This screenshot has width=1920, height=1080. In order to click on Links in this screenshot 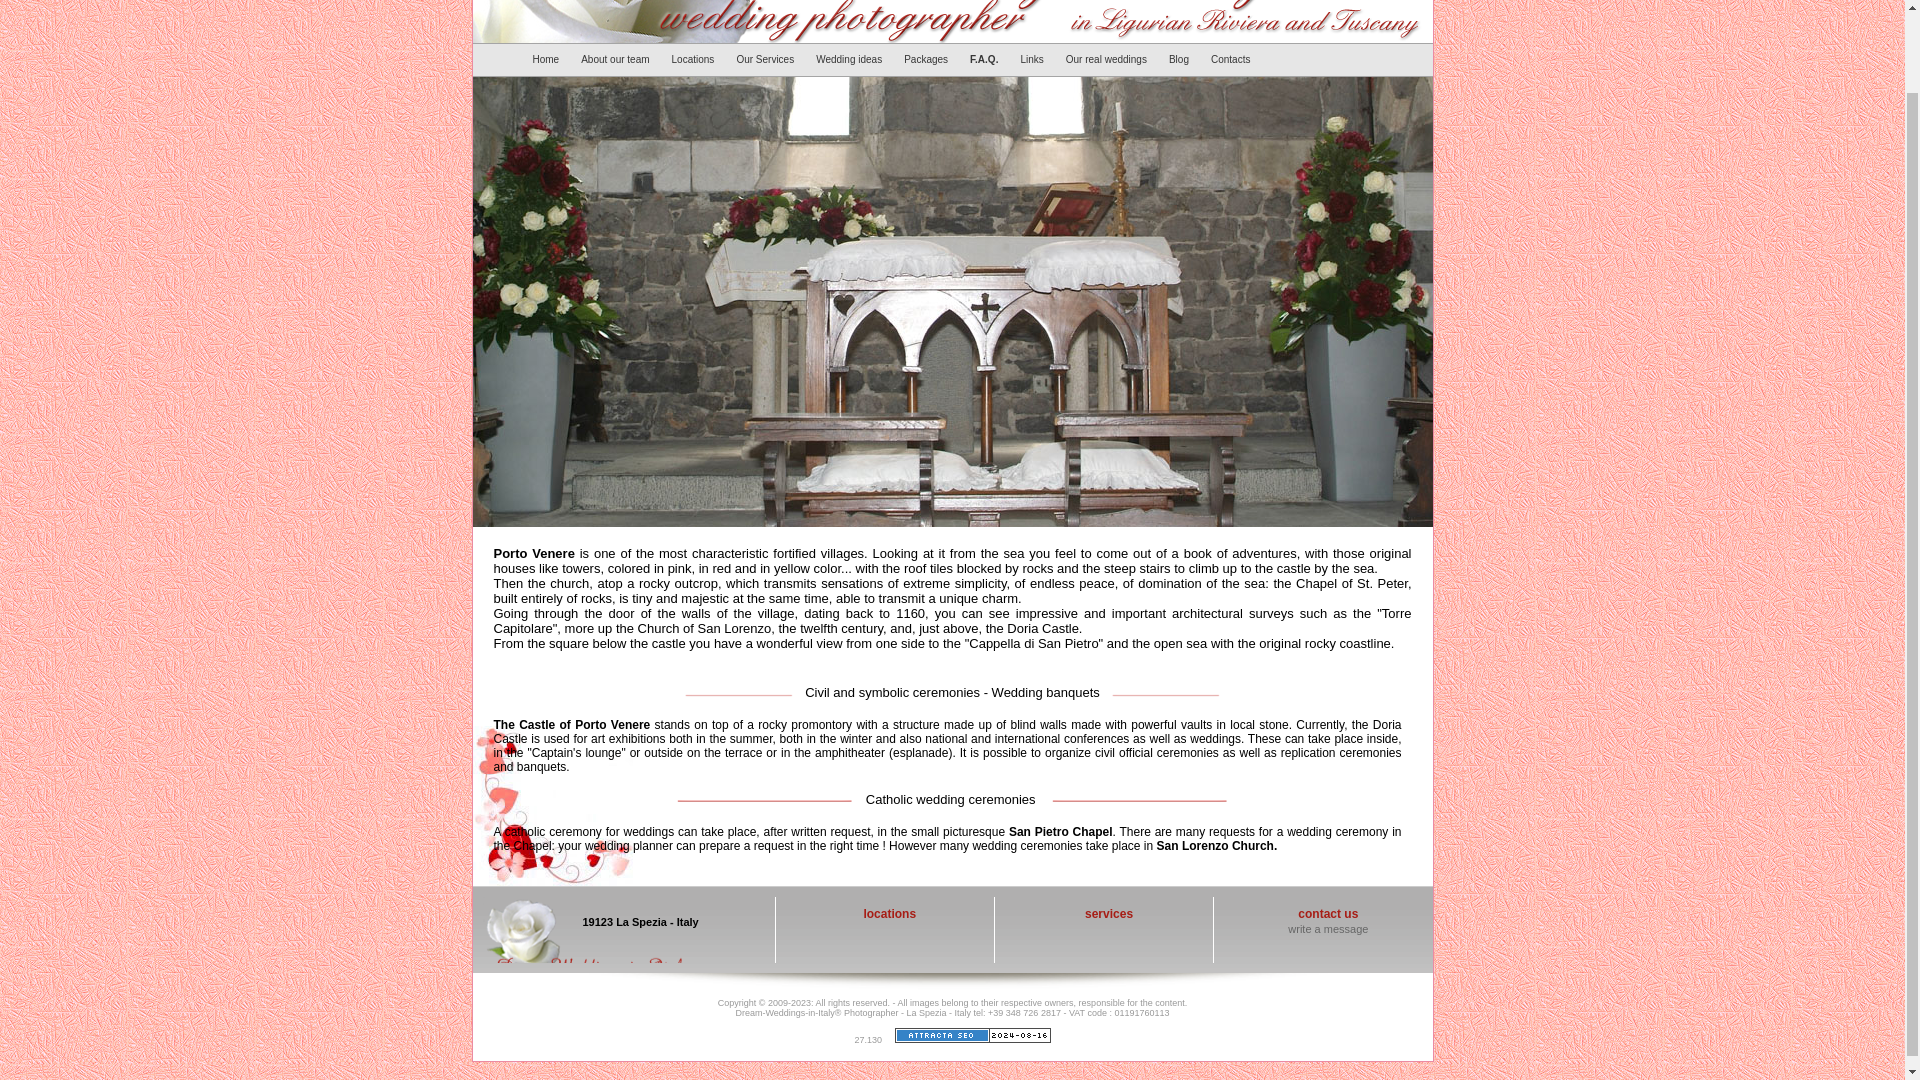, I will do `click(1034, 60)`.